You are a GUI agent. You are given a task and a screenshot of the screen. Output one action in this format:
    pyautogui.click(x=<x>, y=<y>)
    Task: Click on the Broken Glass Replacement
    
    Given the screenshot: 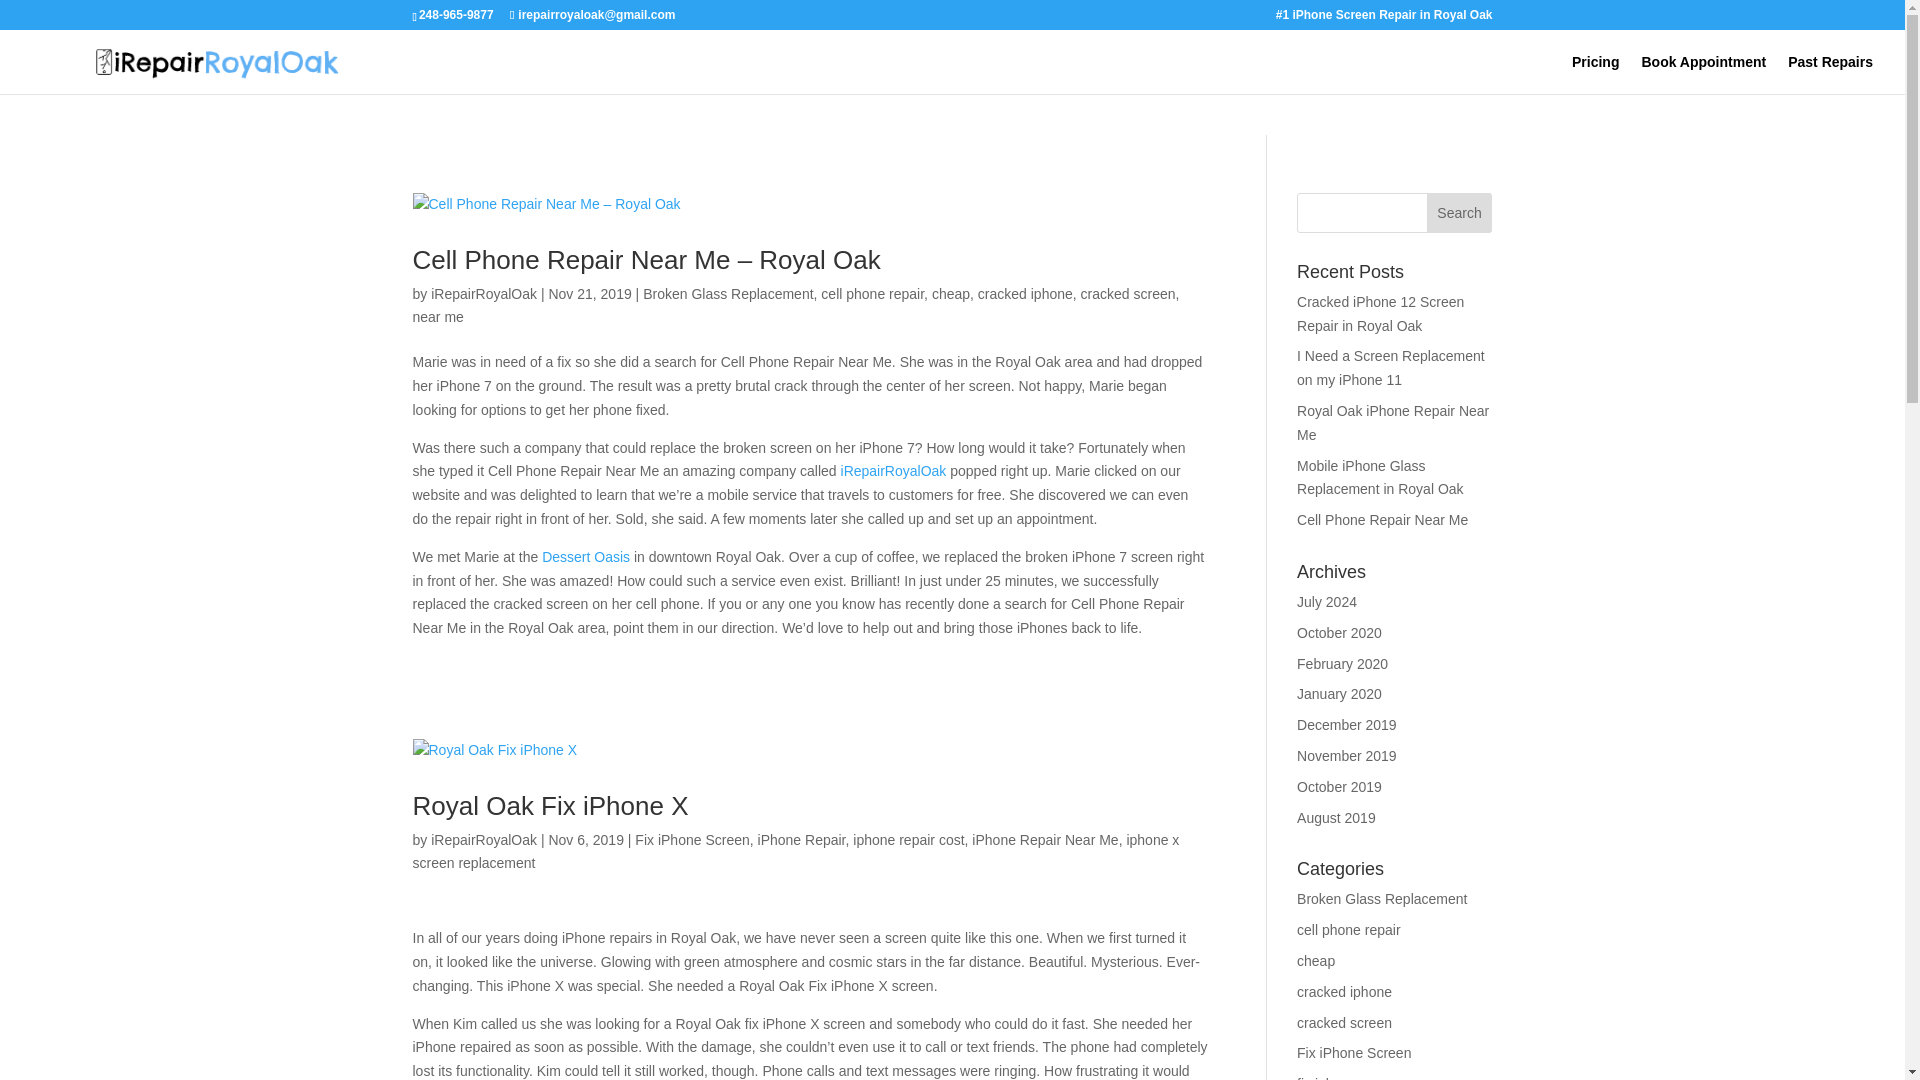 What is the action you would take?
    pyautogui.click(x=728, y=294)
    